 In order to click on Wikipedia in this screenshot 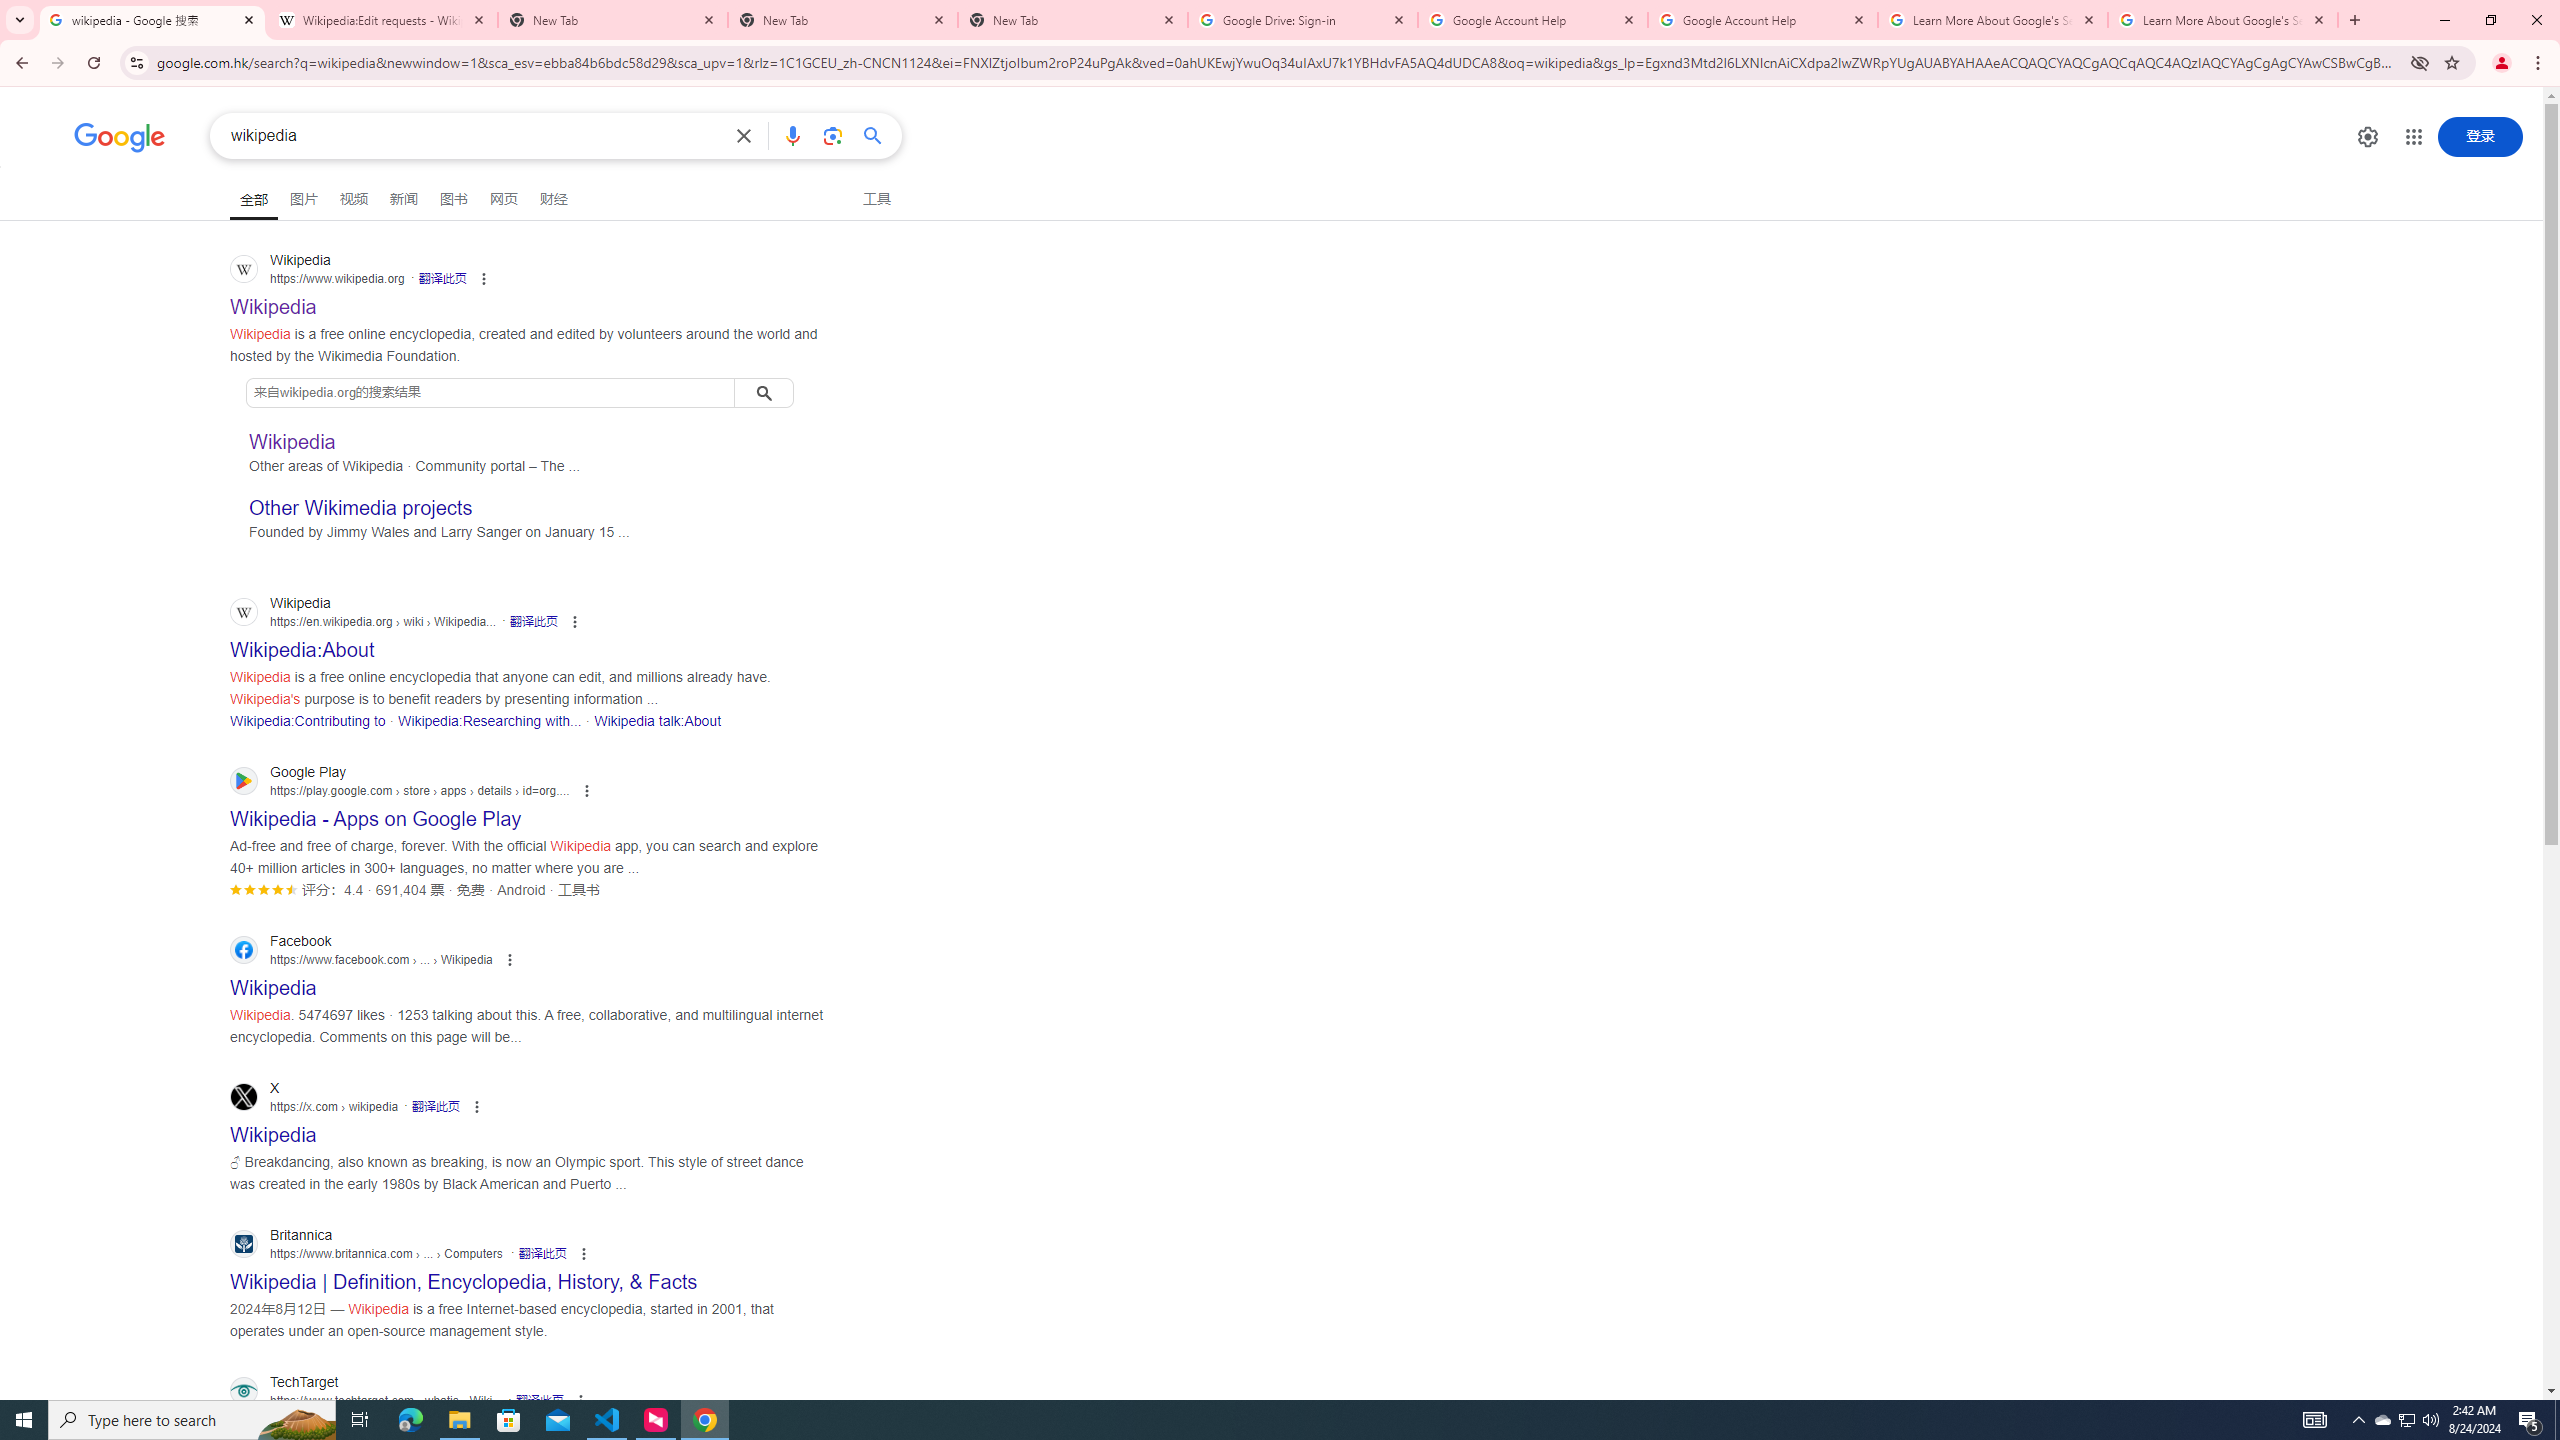, I will do `click(292, 442)`.